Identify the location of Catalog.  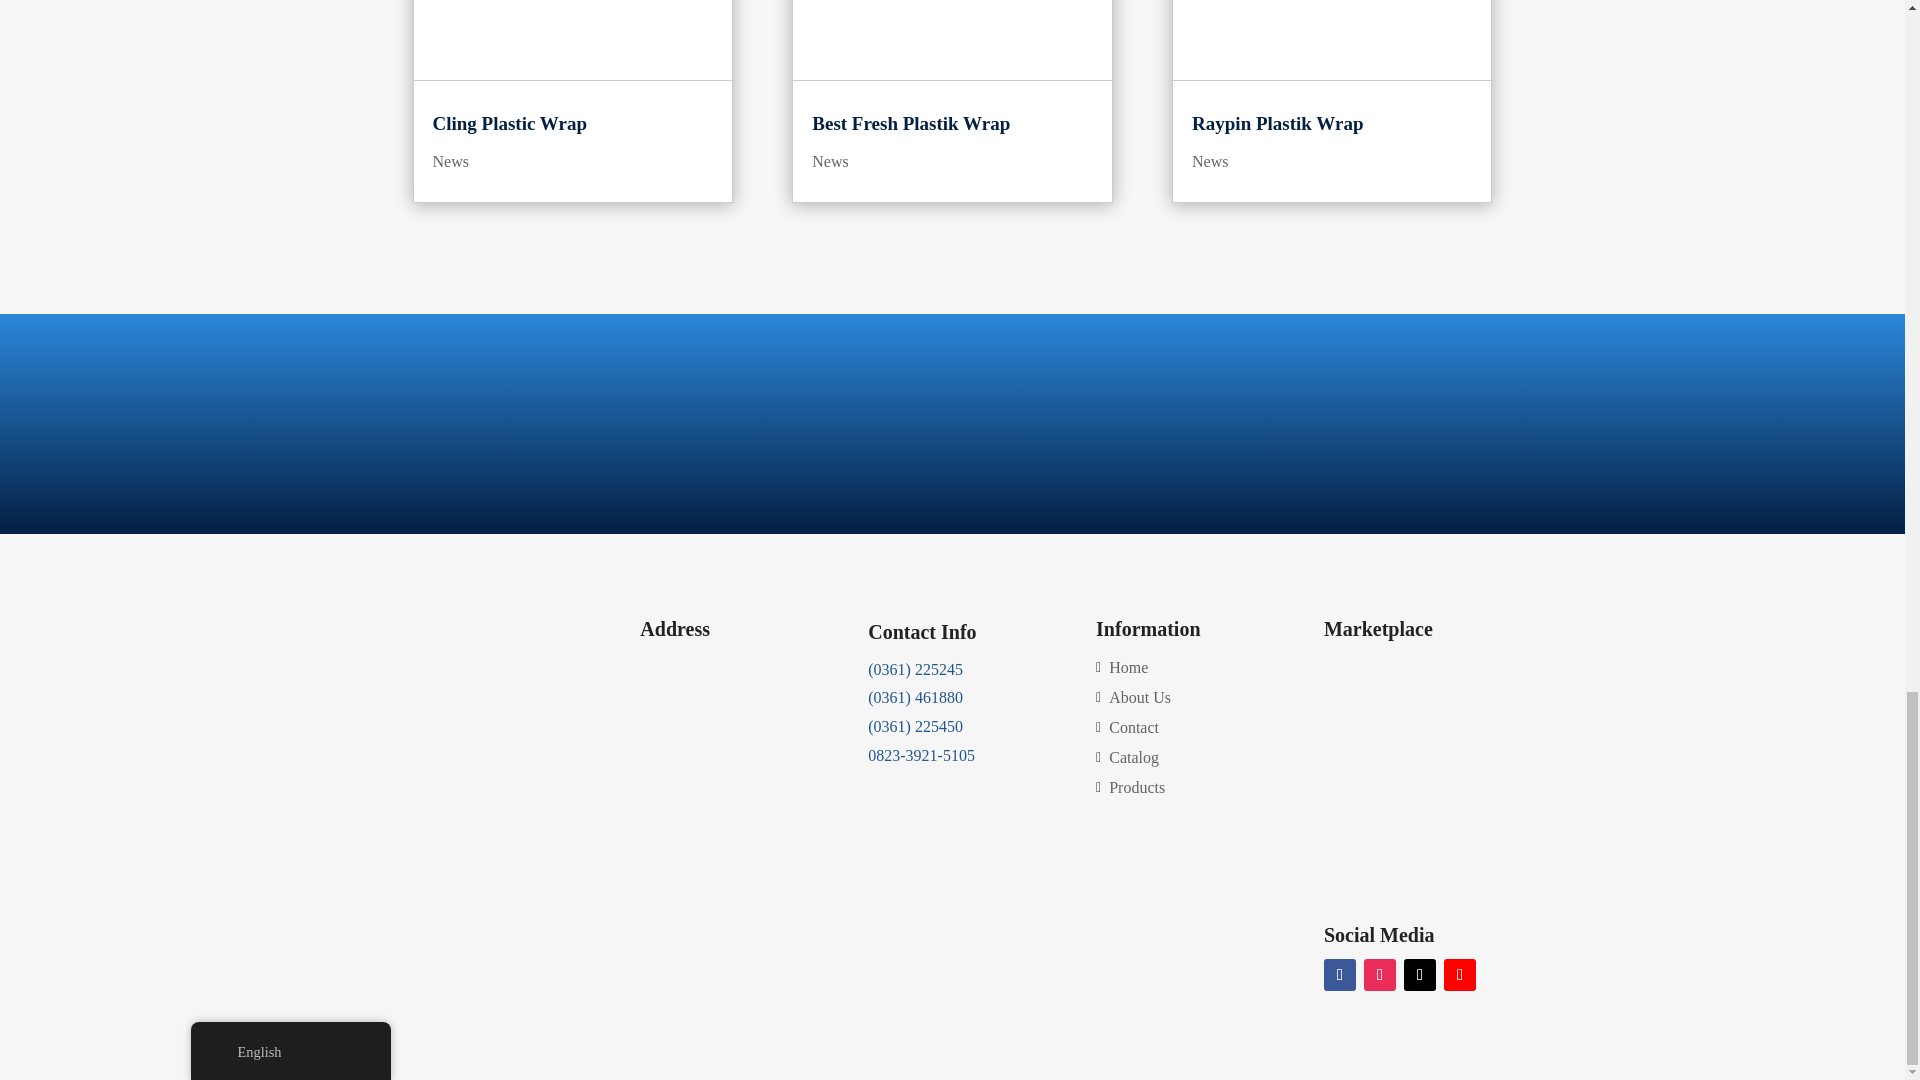
(1130, 762).